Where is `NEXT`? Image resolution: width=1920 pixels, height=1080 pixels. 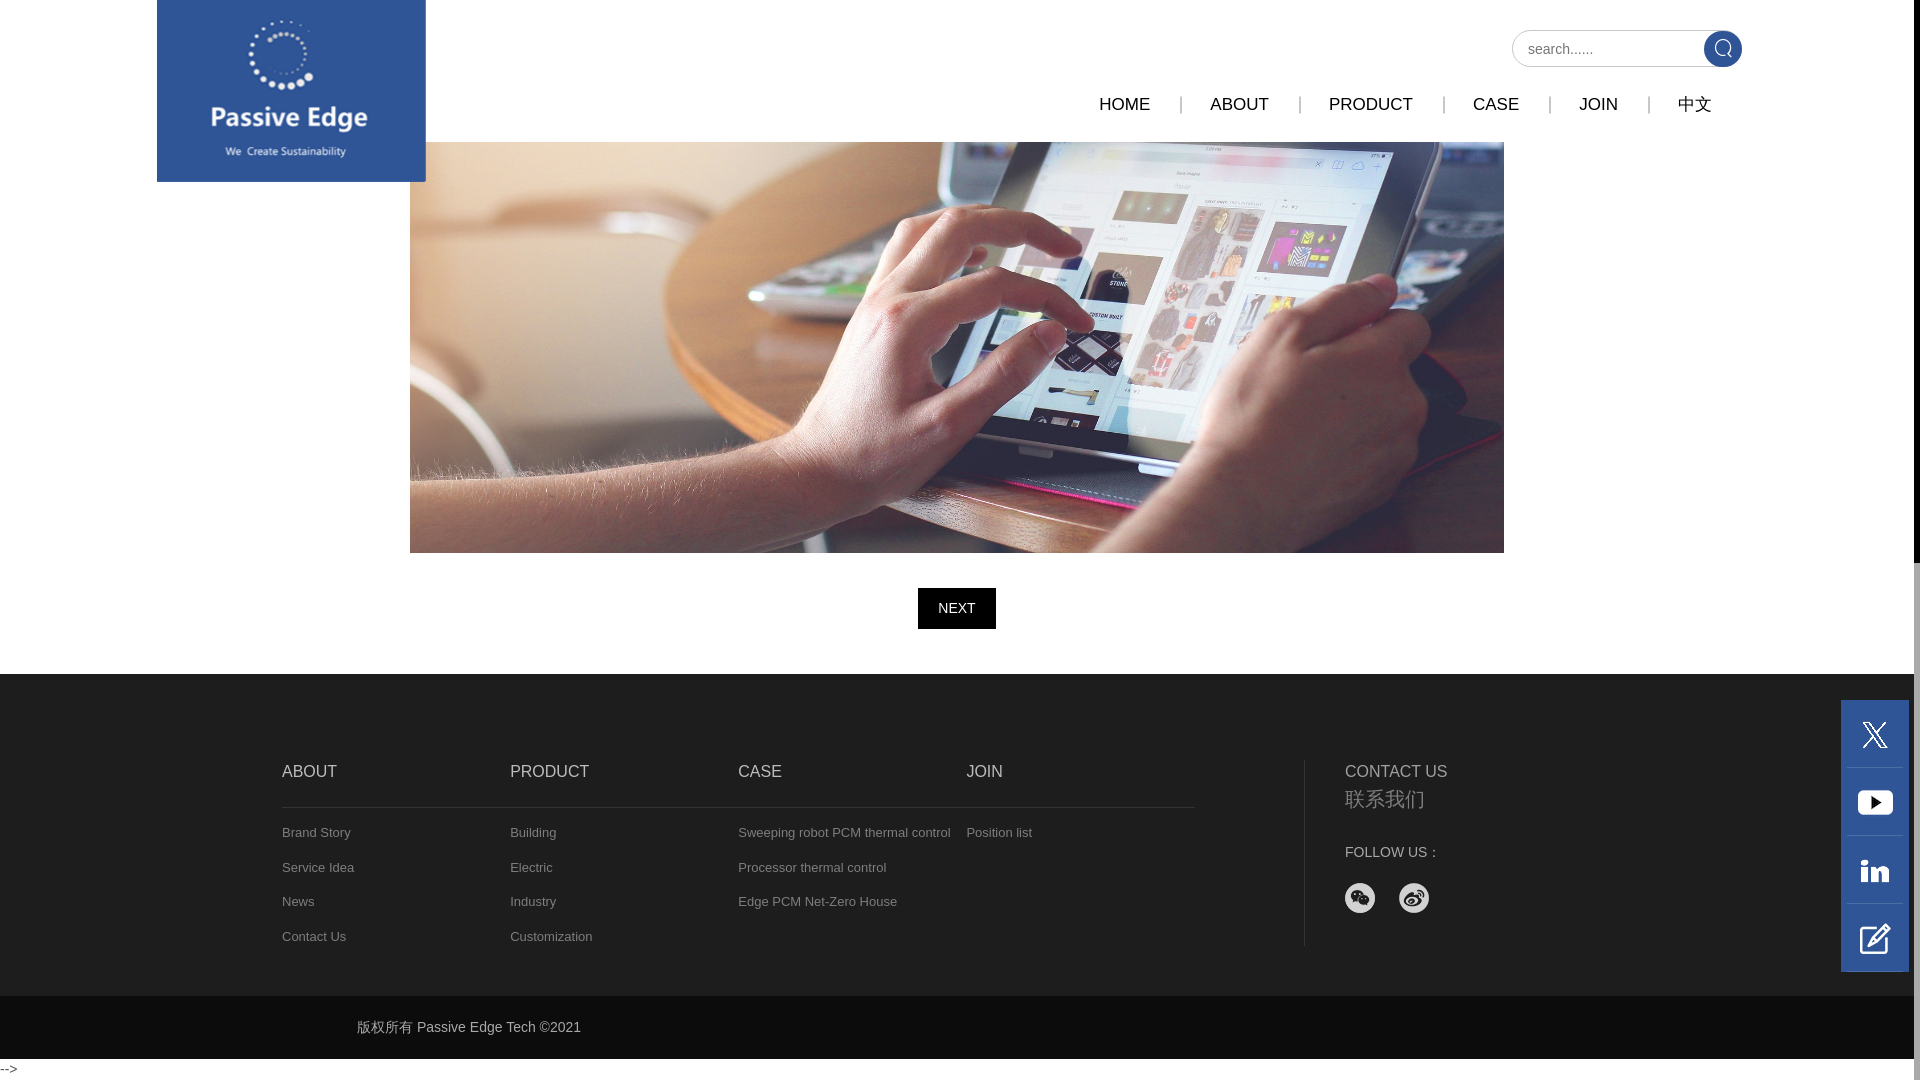 NEXT is located at coordinates (956, 608).